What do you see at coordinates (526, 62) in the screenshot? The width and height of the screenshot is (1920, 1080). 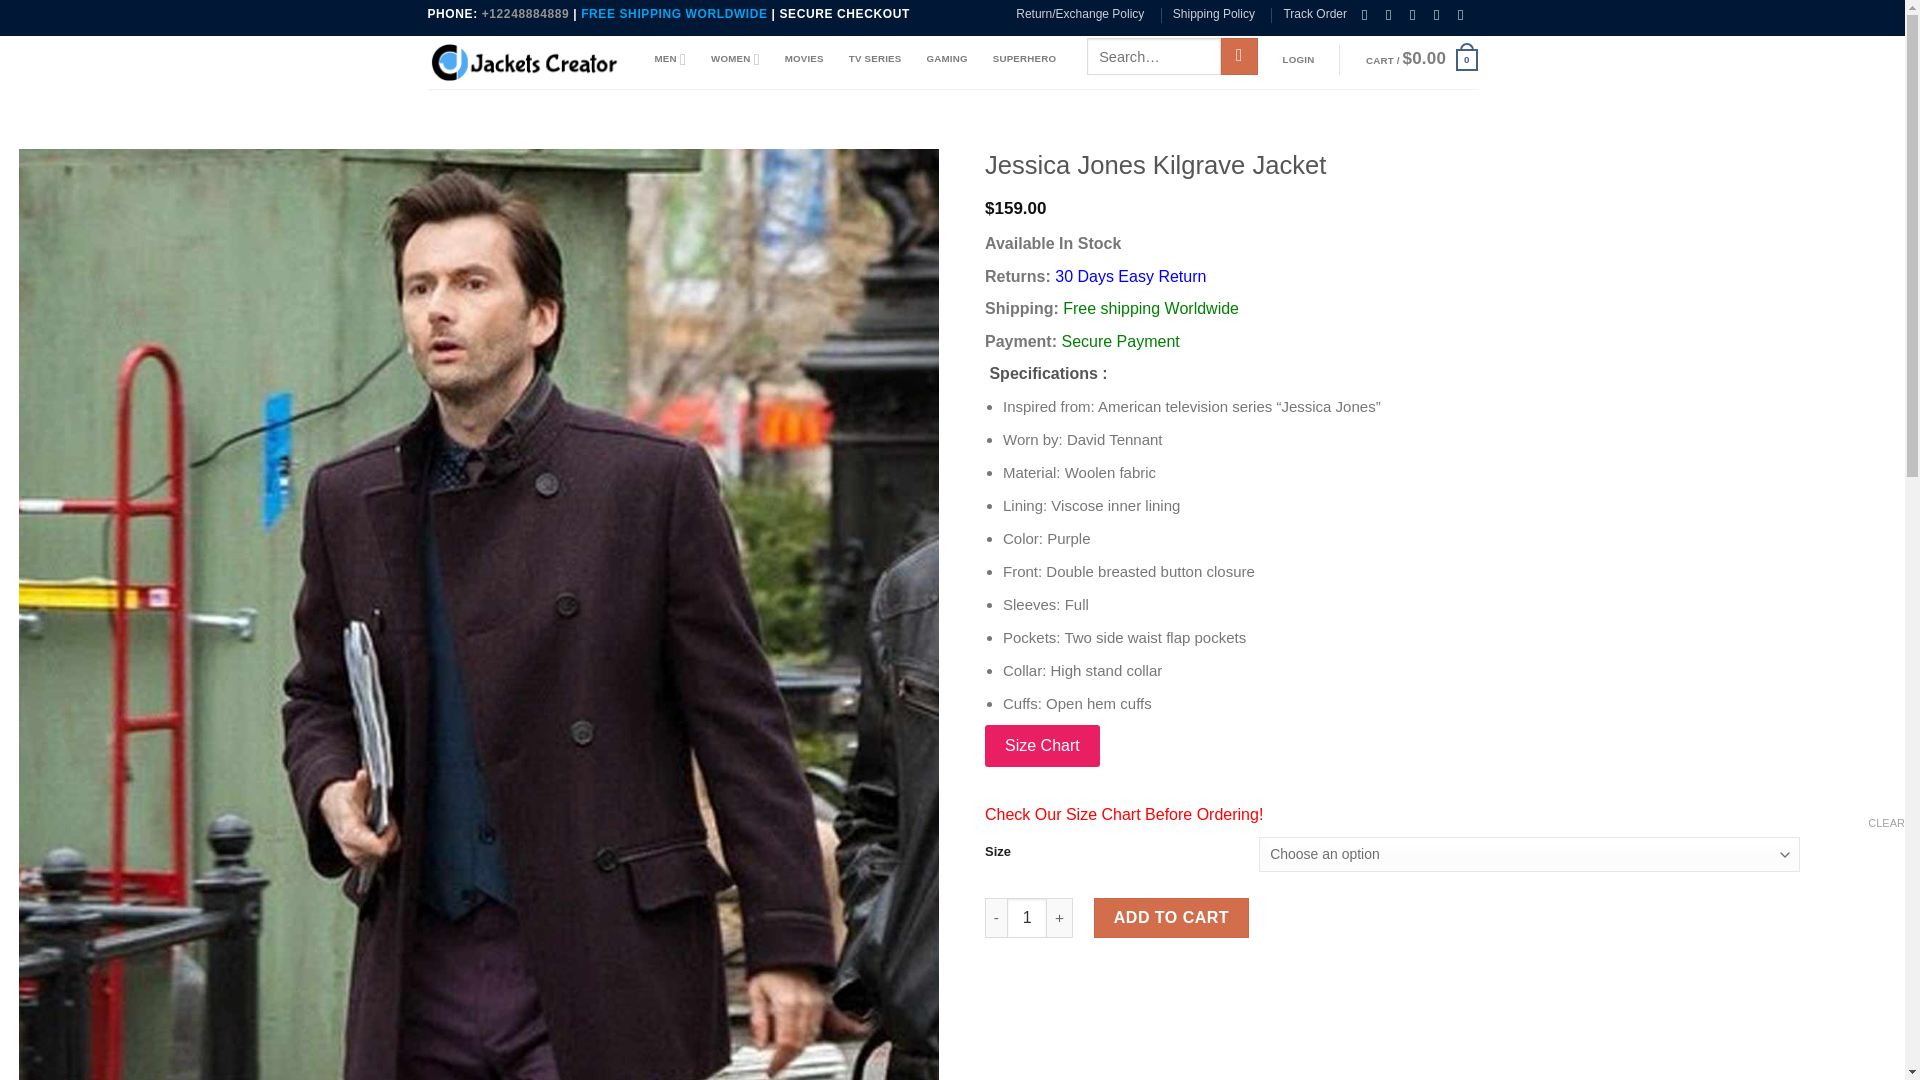 I see `Jackets Creator` at bounding box center [526, 62].